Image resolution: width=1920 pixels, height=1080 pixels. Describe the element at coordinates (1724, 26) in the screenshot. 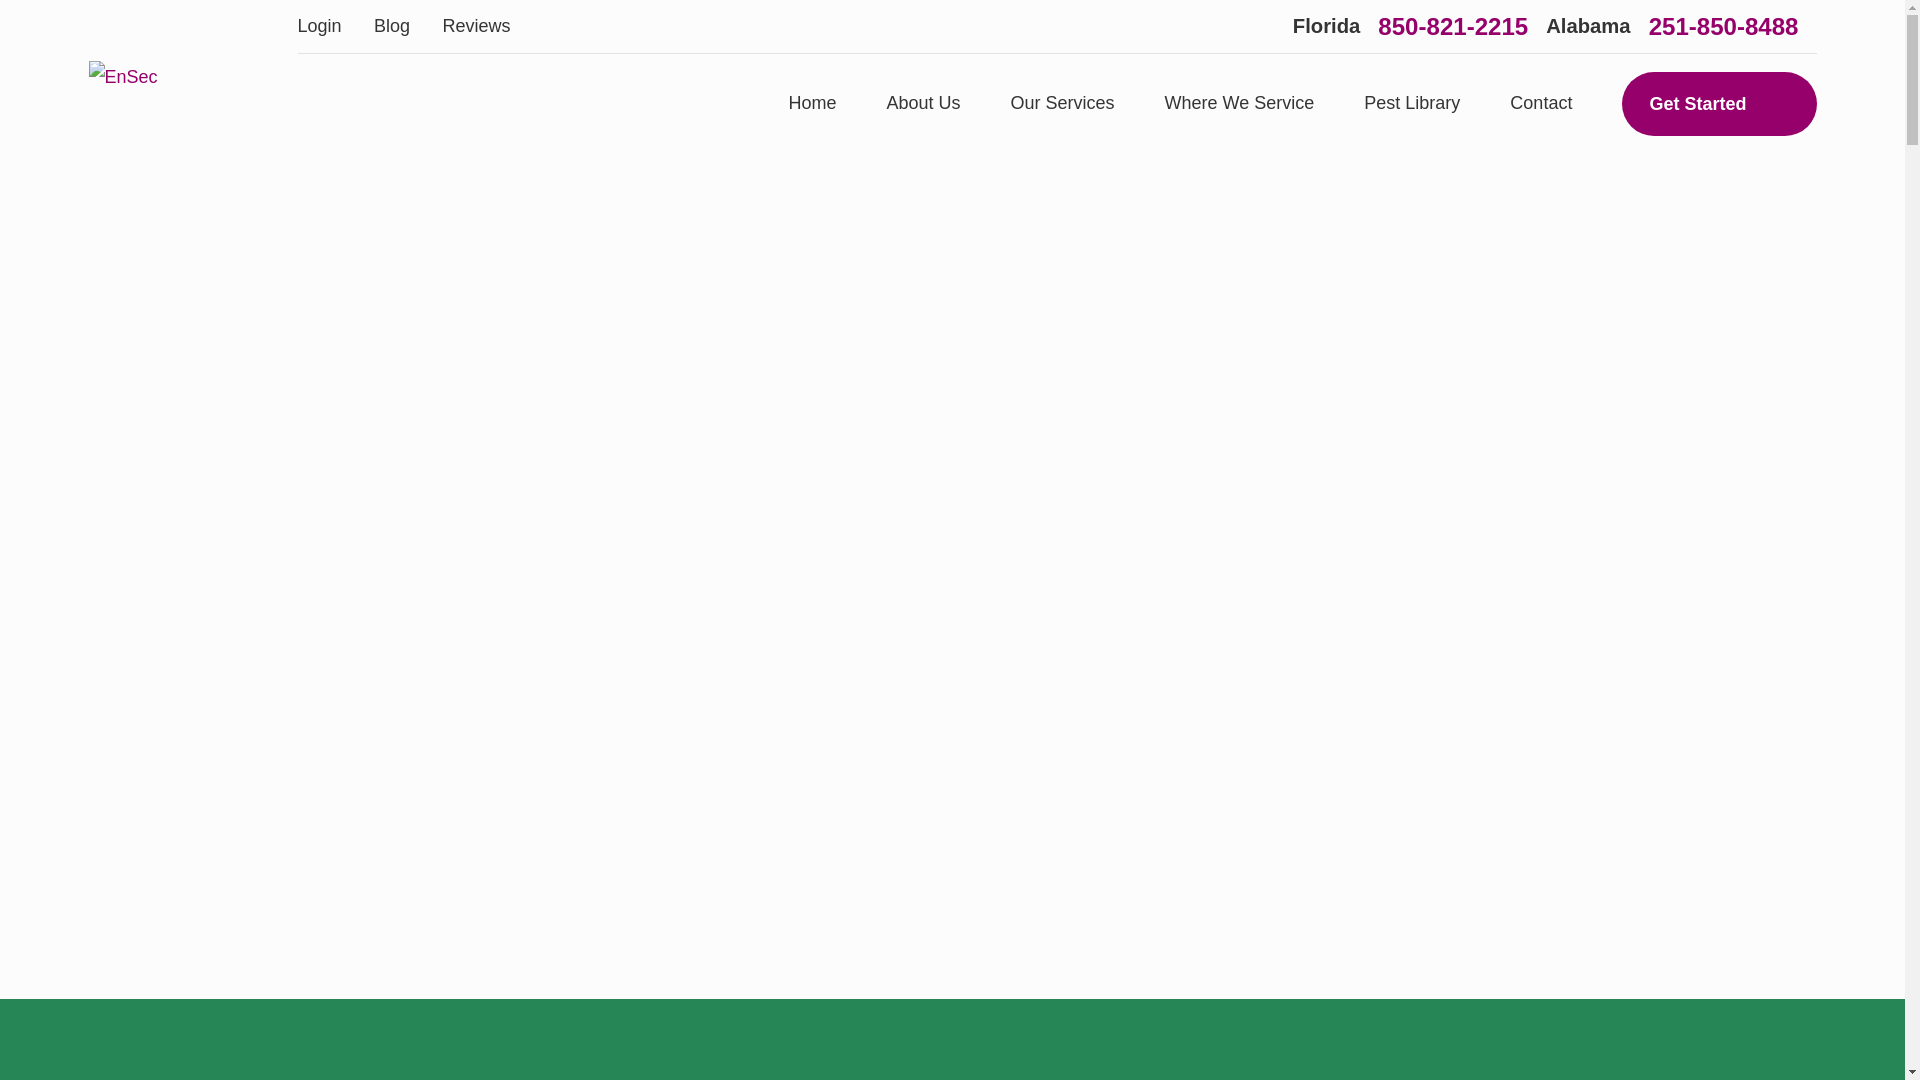

I see `251-850-8488` at that location.